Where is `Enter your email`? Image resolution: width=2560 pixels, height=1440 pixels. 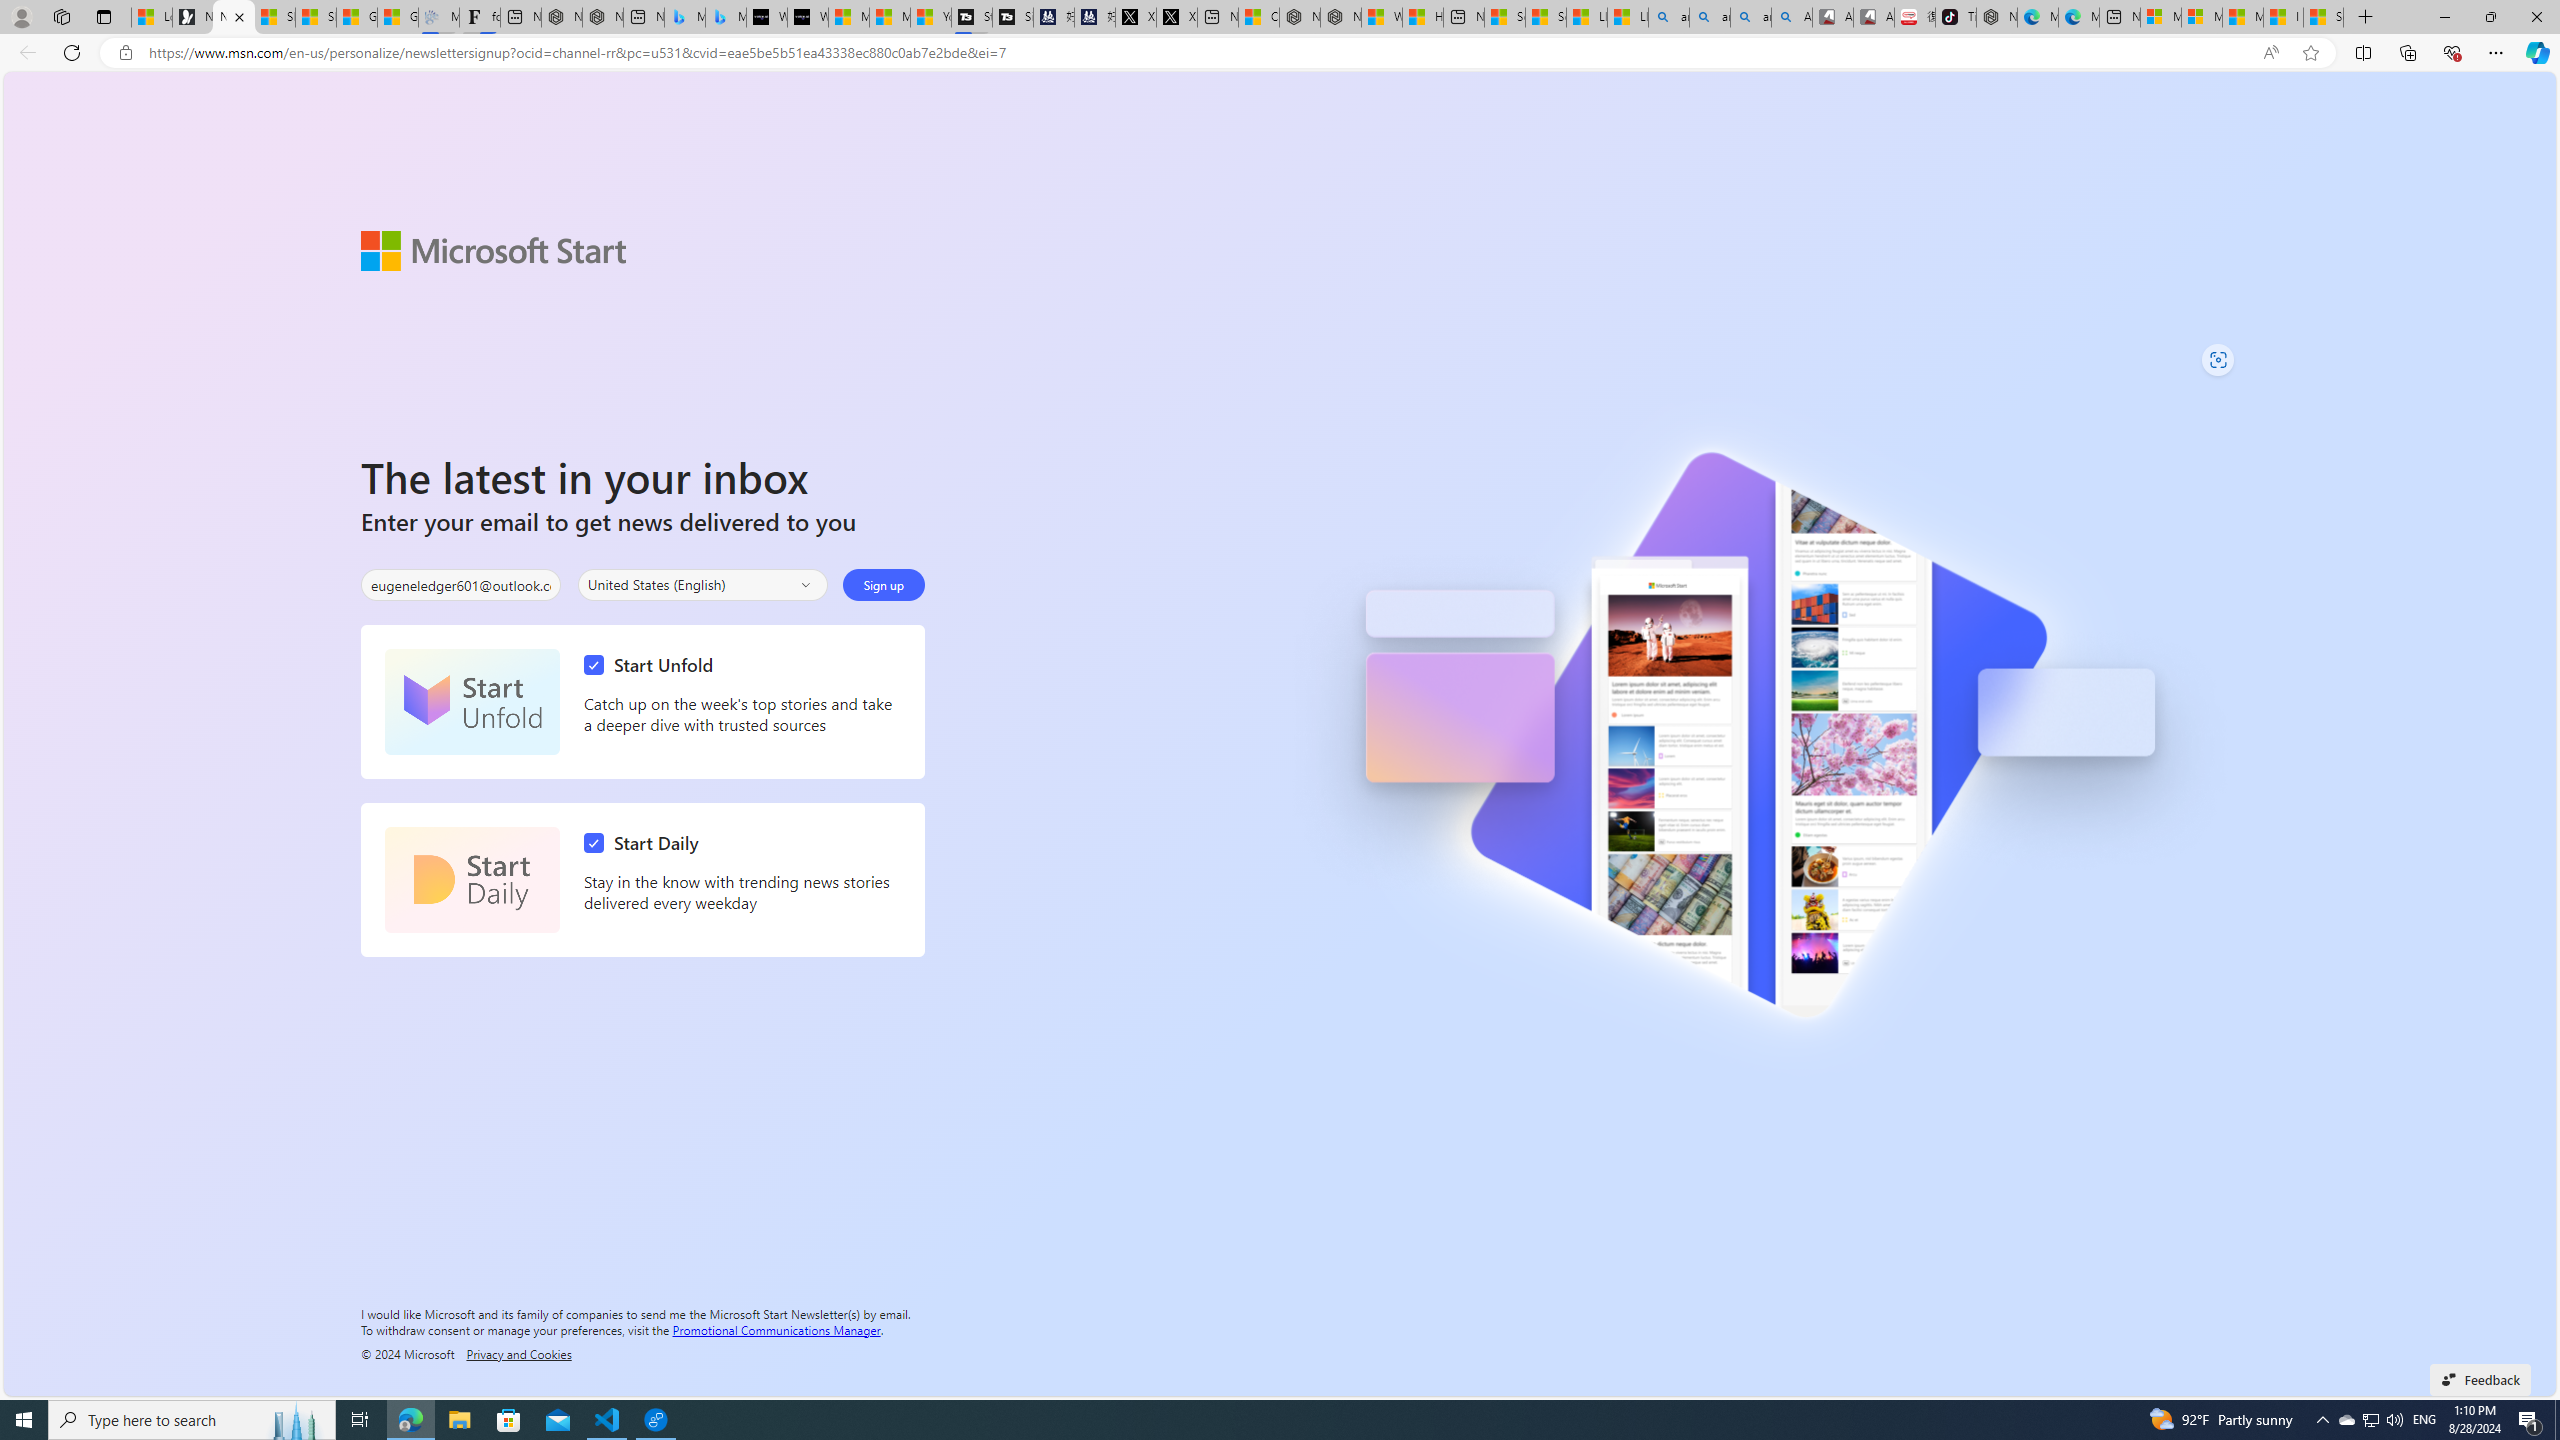
Enter your email is located at coordinates (460, 585).